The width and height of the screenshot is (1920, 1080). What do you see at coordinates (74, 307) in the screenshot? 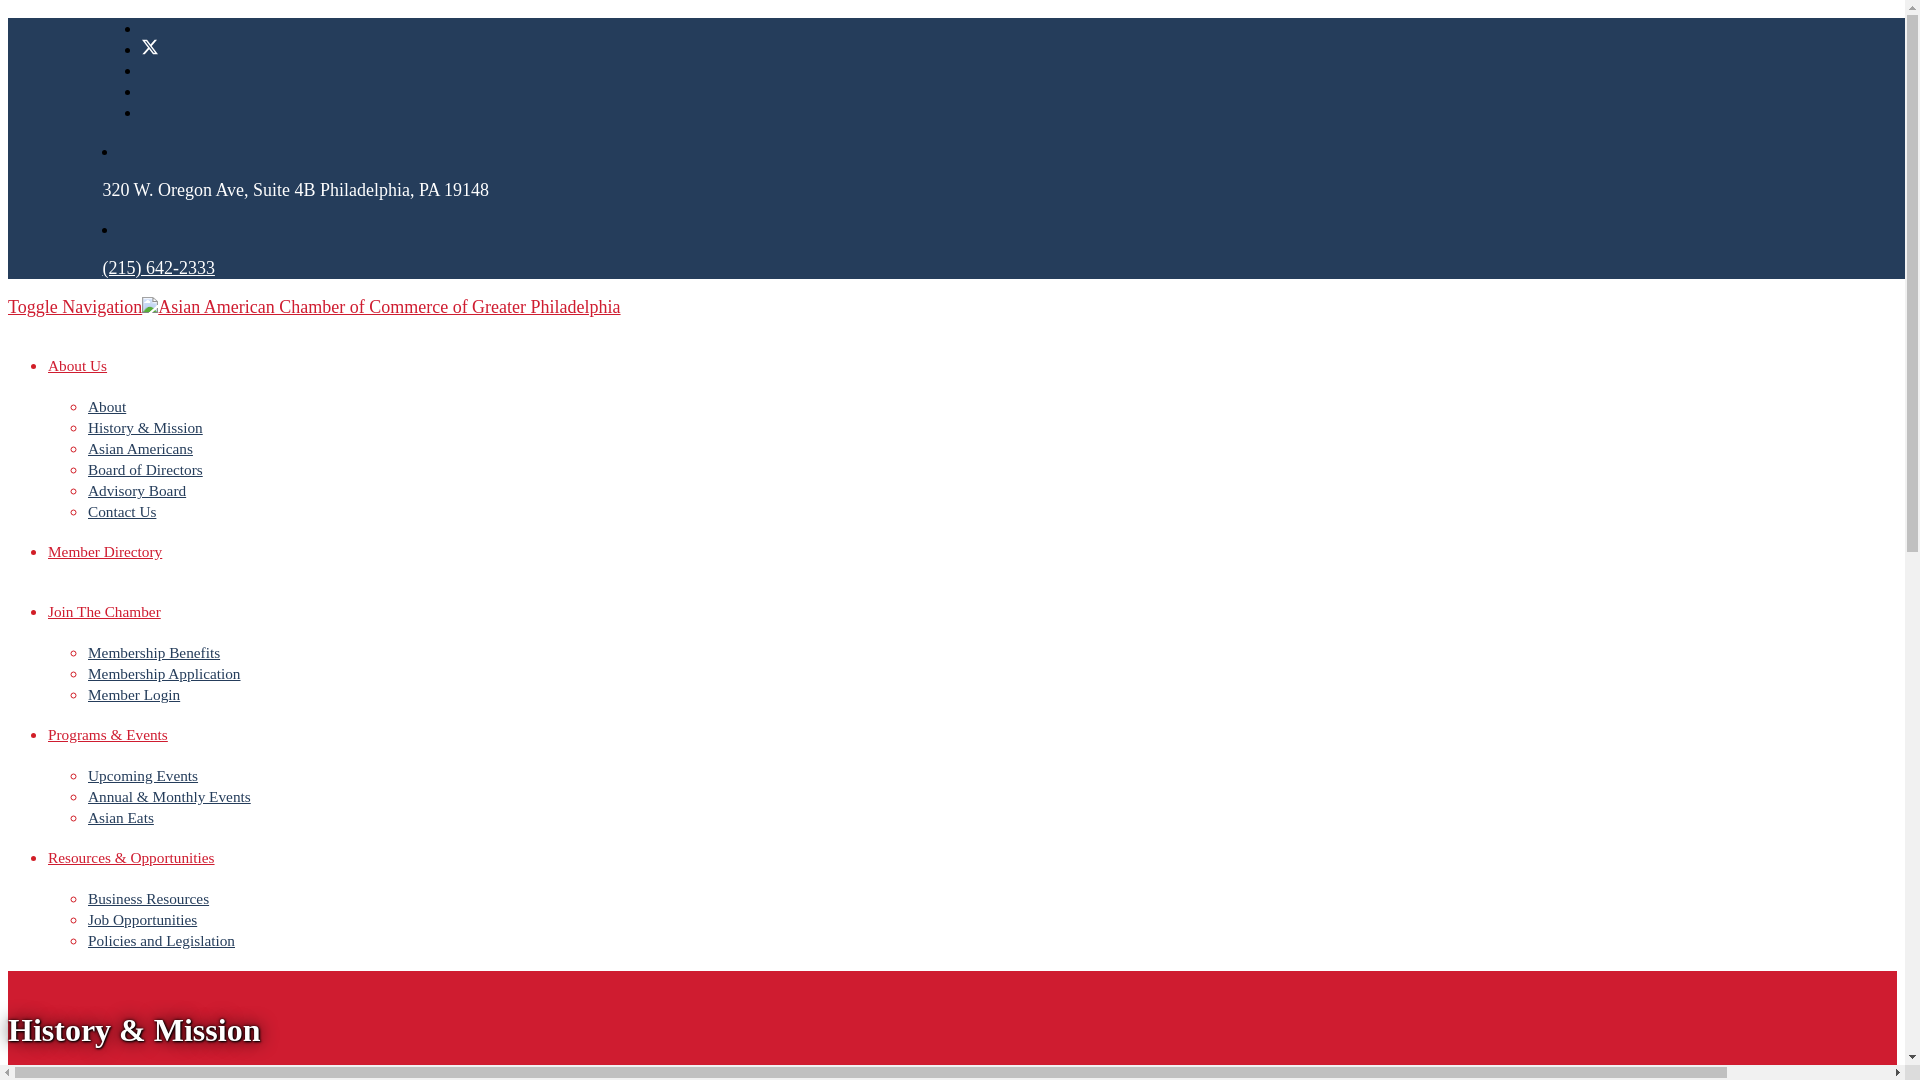
I see `Toggle Navigation` at bounding box center [74, 307].